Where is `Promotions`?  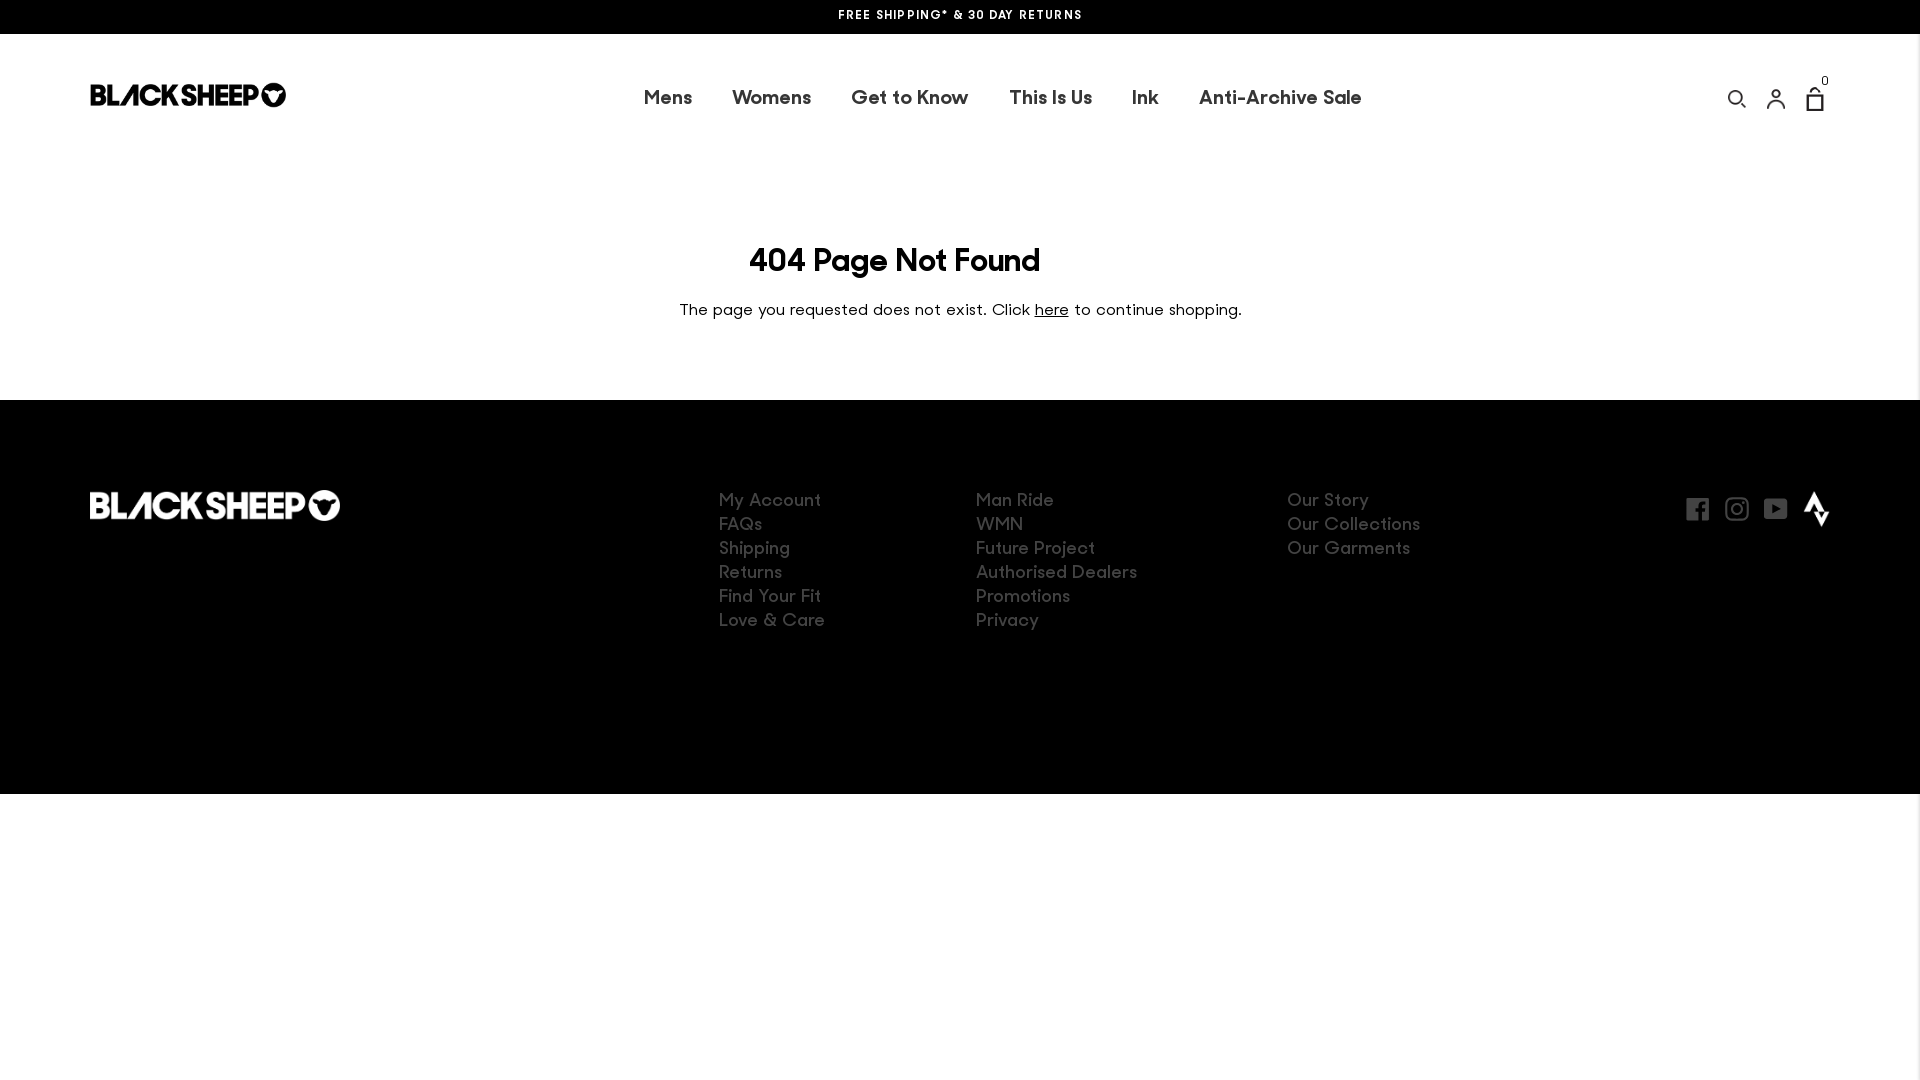
Promotions is located at coordinates (1023, 598).